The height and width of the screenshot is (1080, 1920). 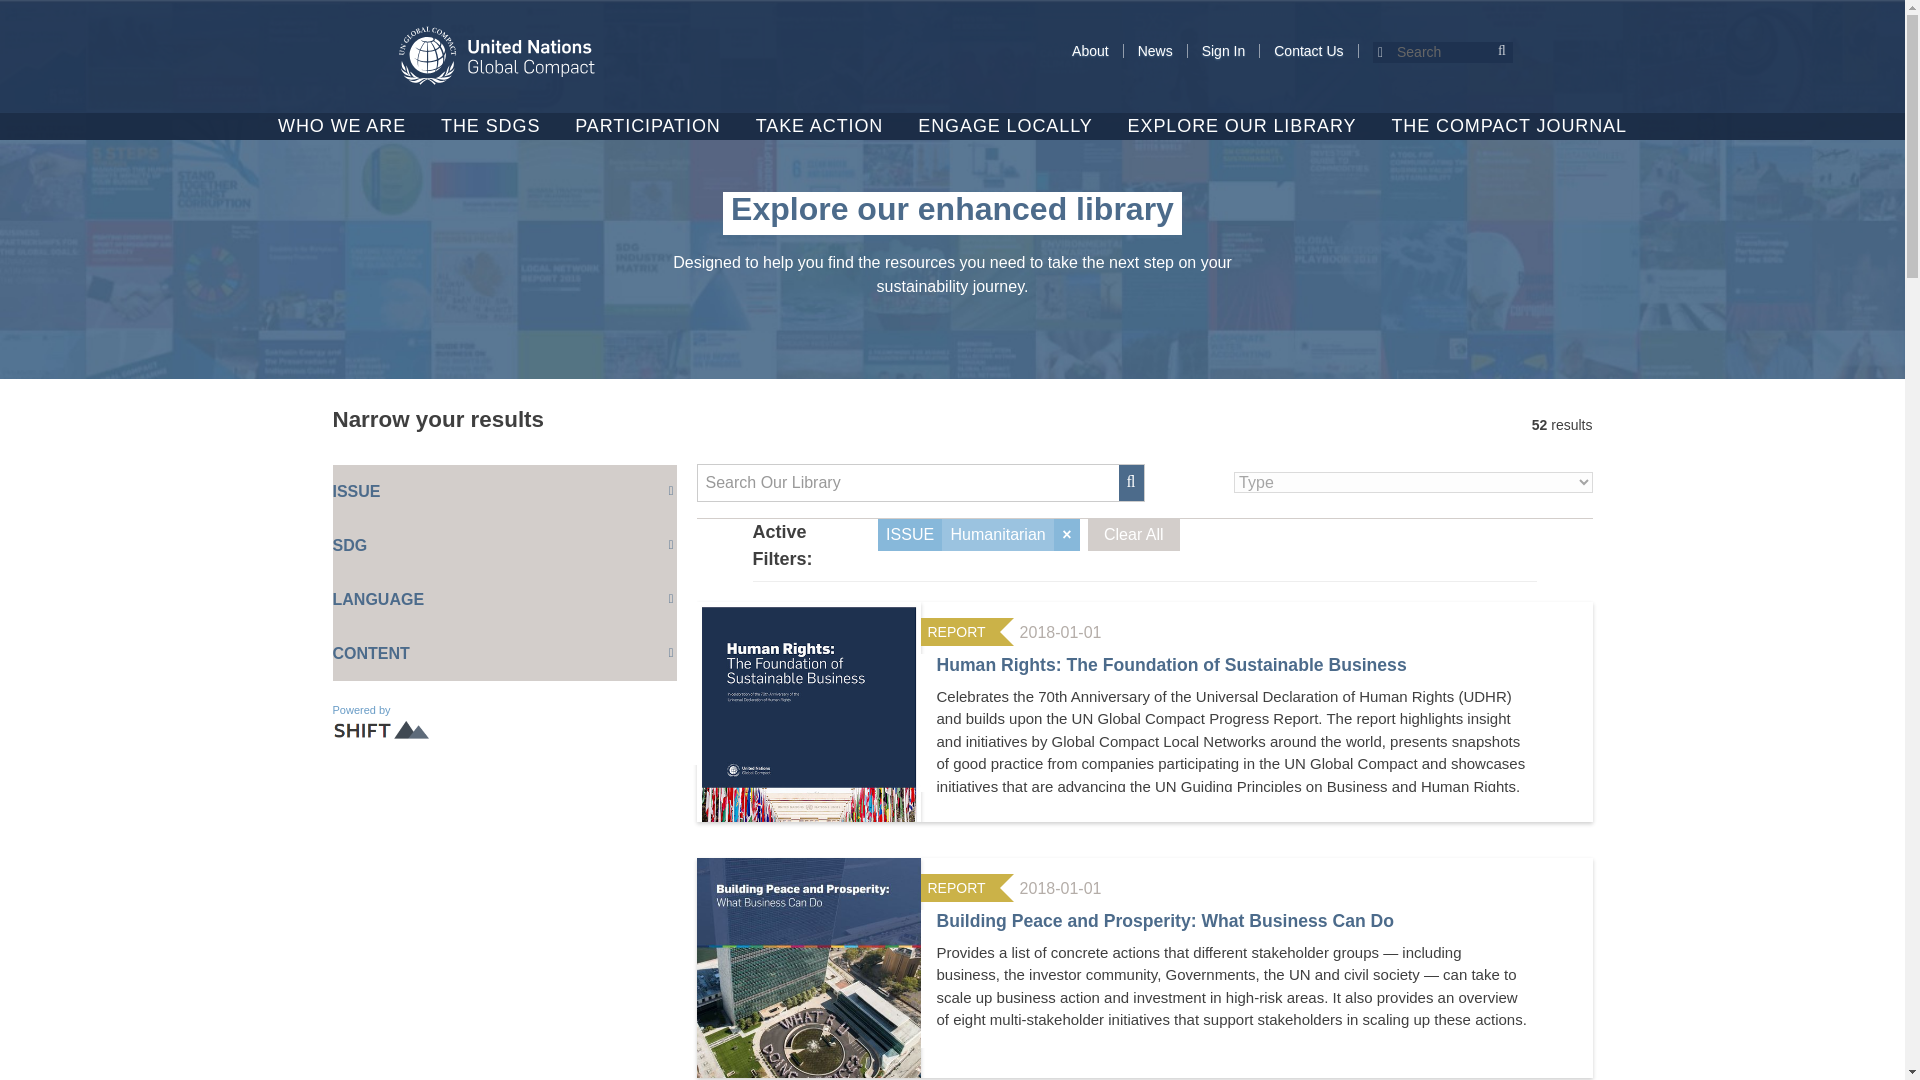 I want to click on translation missing: en.report, so click(x=956, y=632).